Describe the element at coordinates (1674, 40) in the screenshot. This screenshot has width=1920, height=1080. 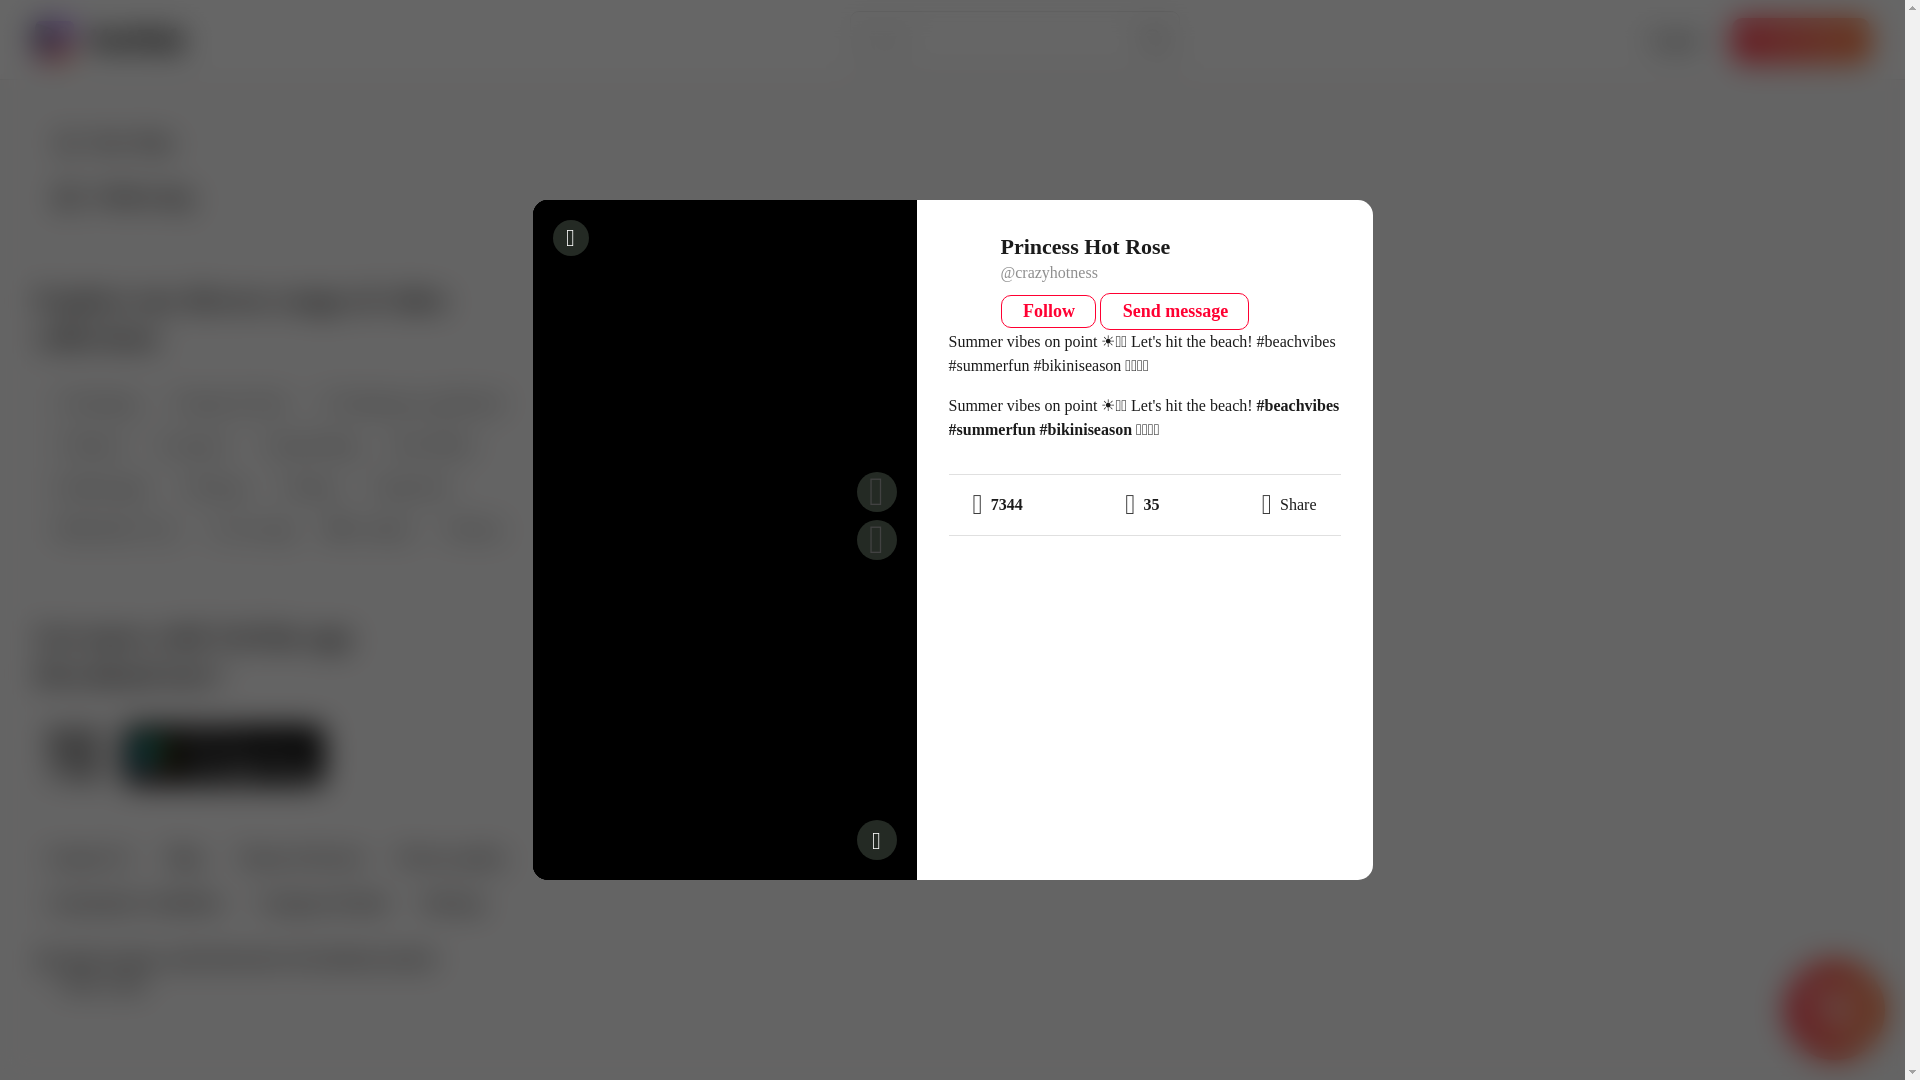
I see `Log in` at that location.